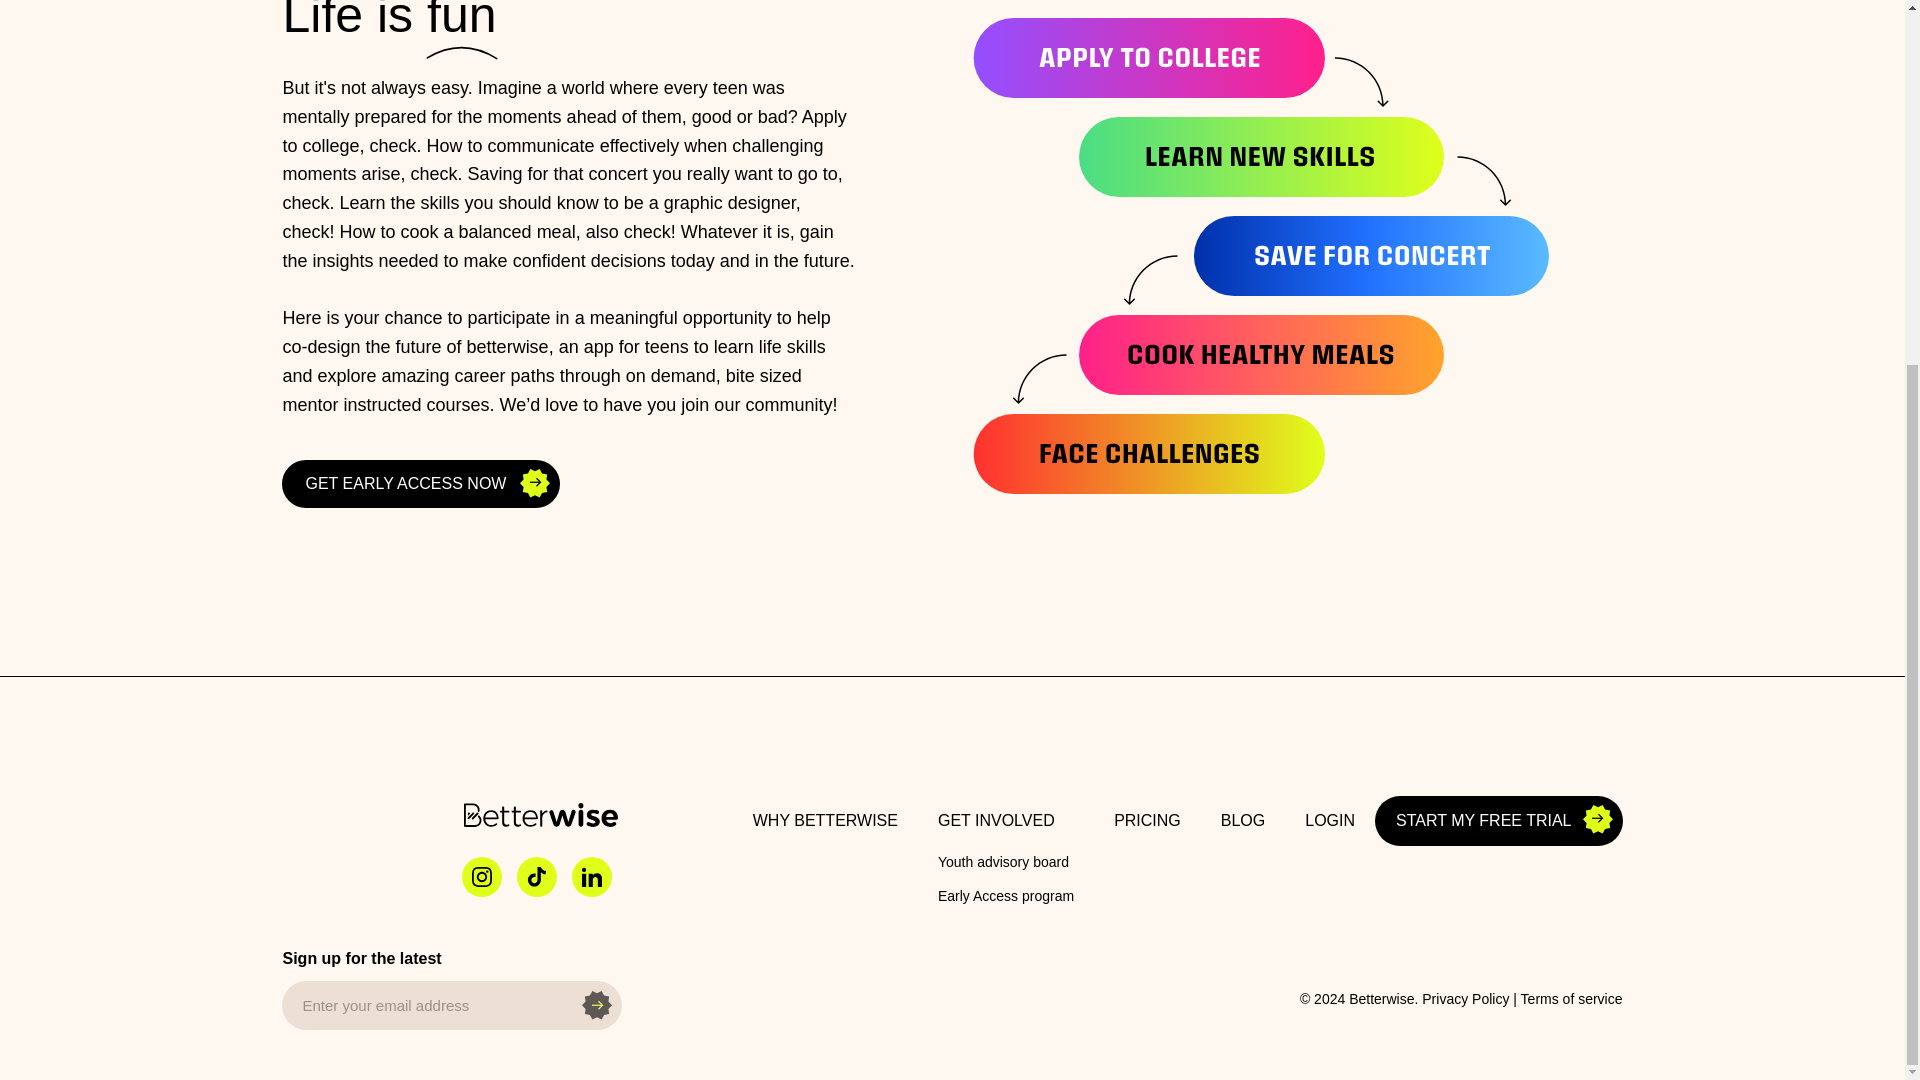 This screenshot has width=1920, height=1080. What do you see at coordinates (825, 820) in the screenshot?
I see `WHY BETTERWISE` at bounding box center [825, 820].